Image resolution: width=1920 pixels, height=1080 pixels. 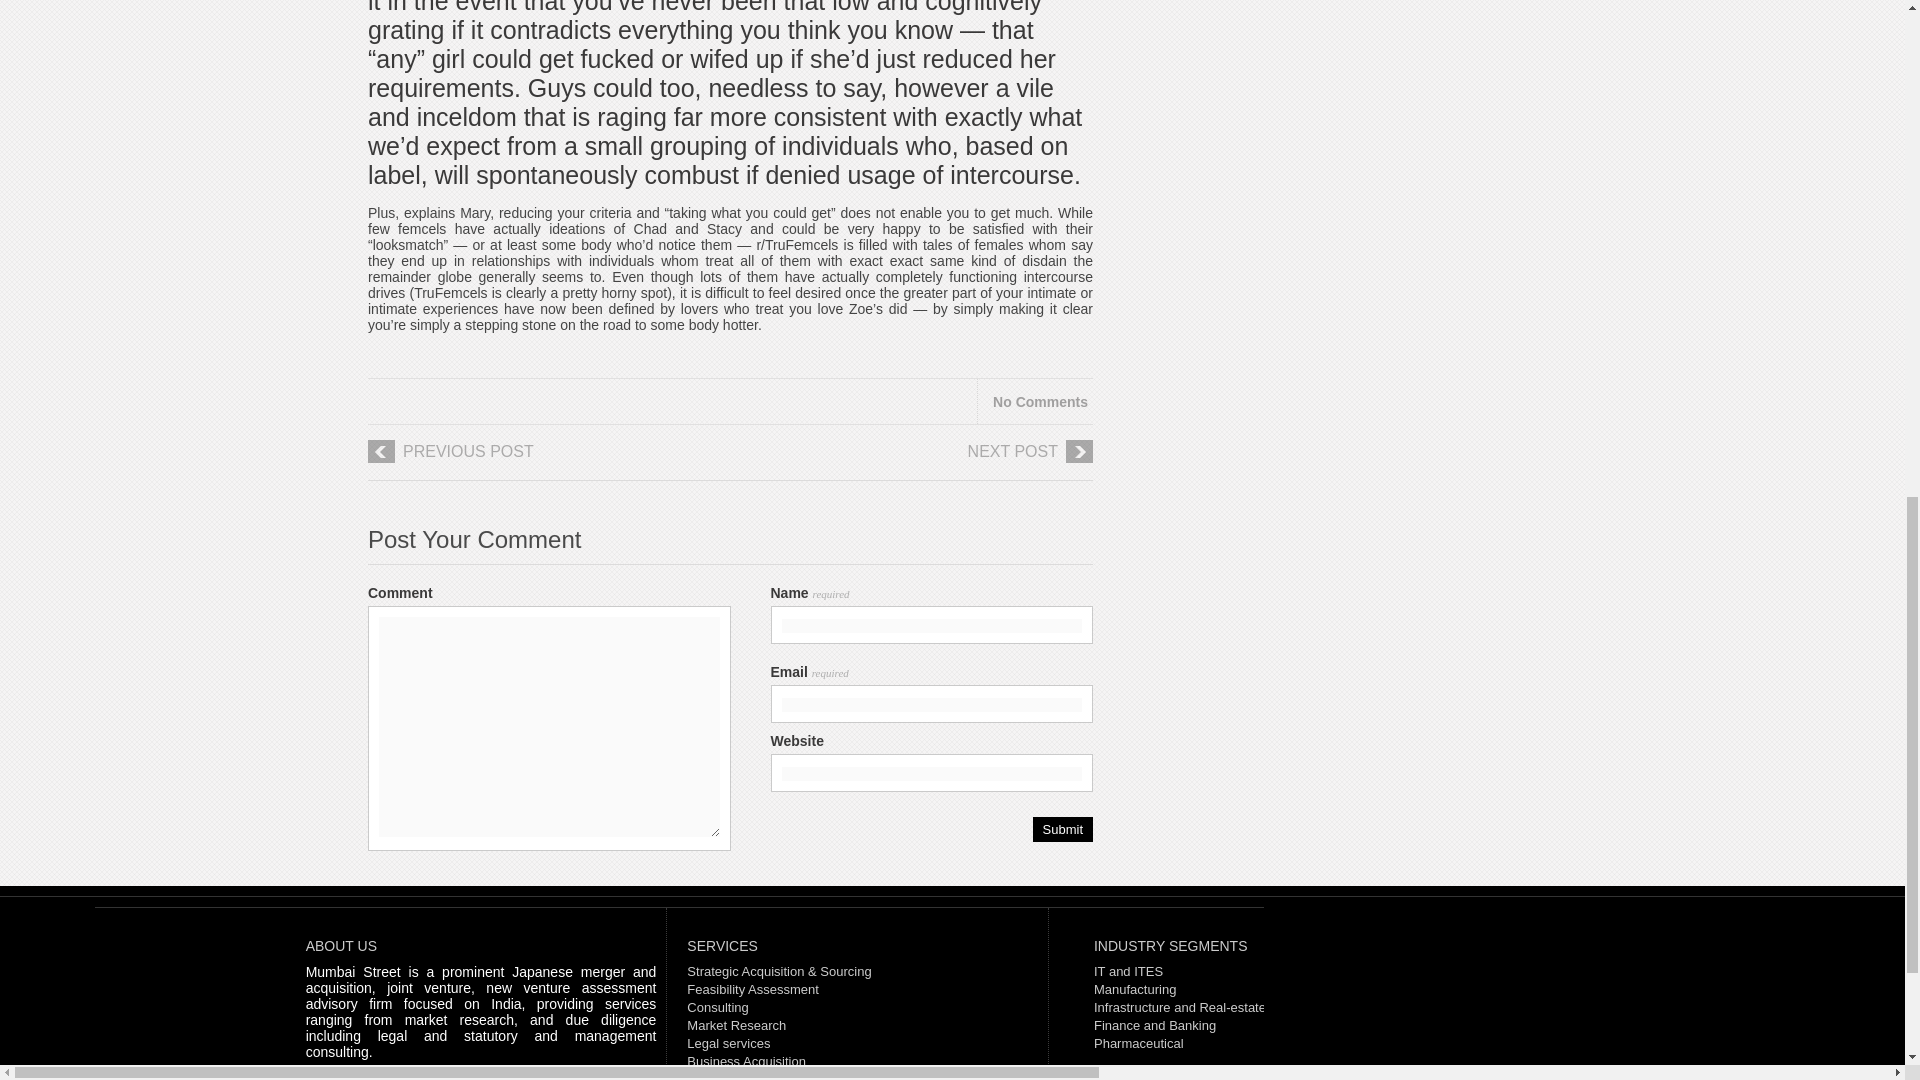 I want to click on No Comments, so click(x=1040, y=402).